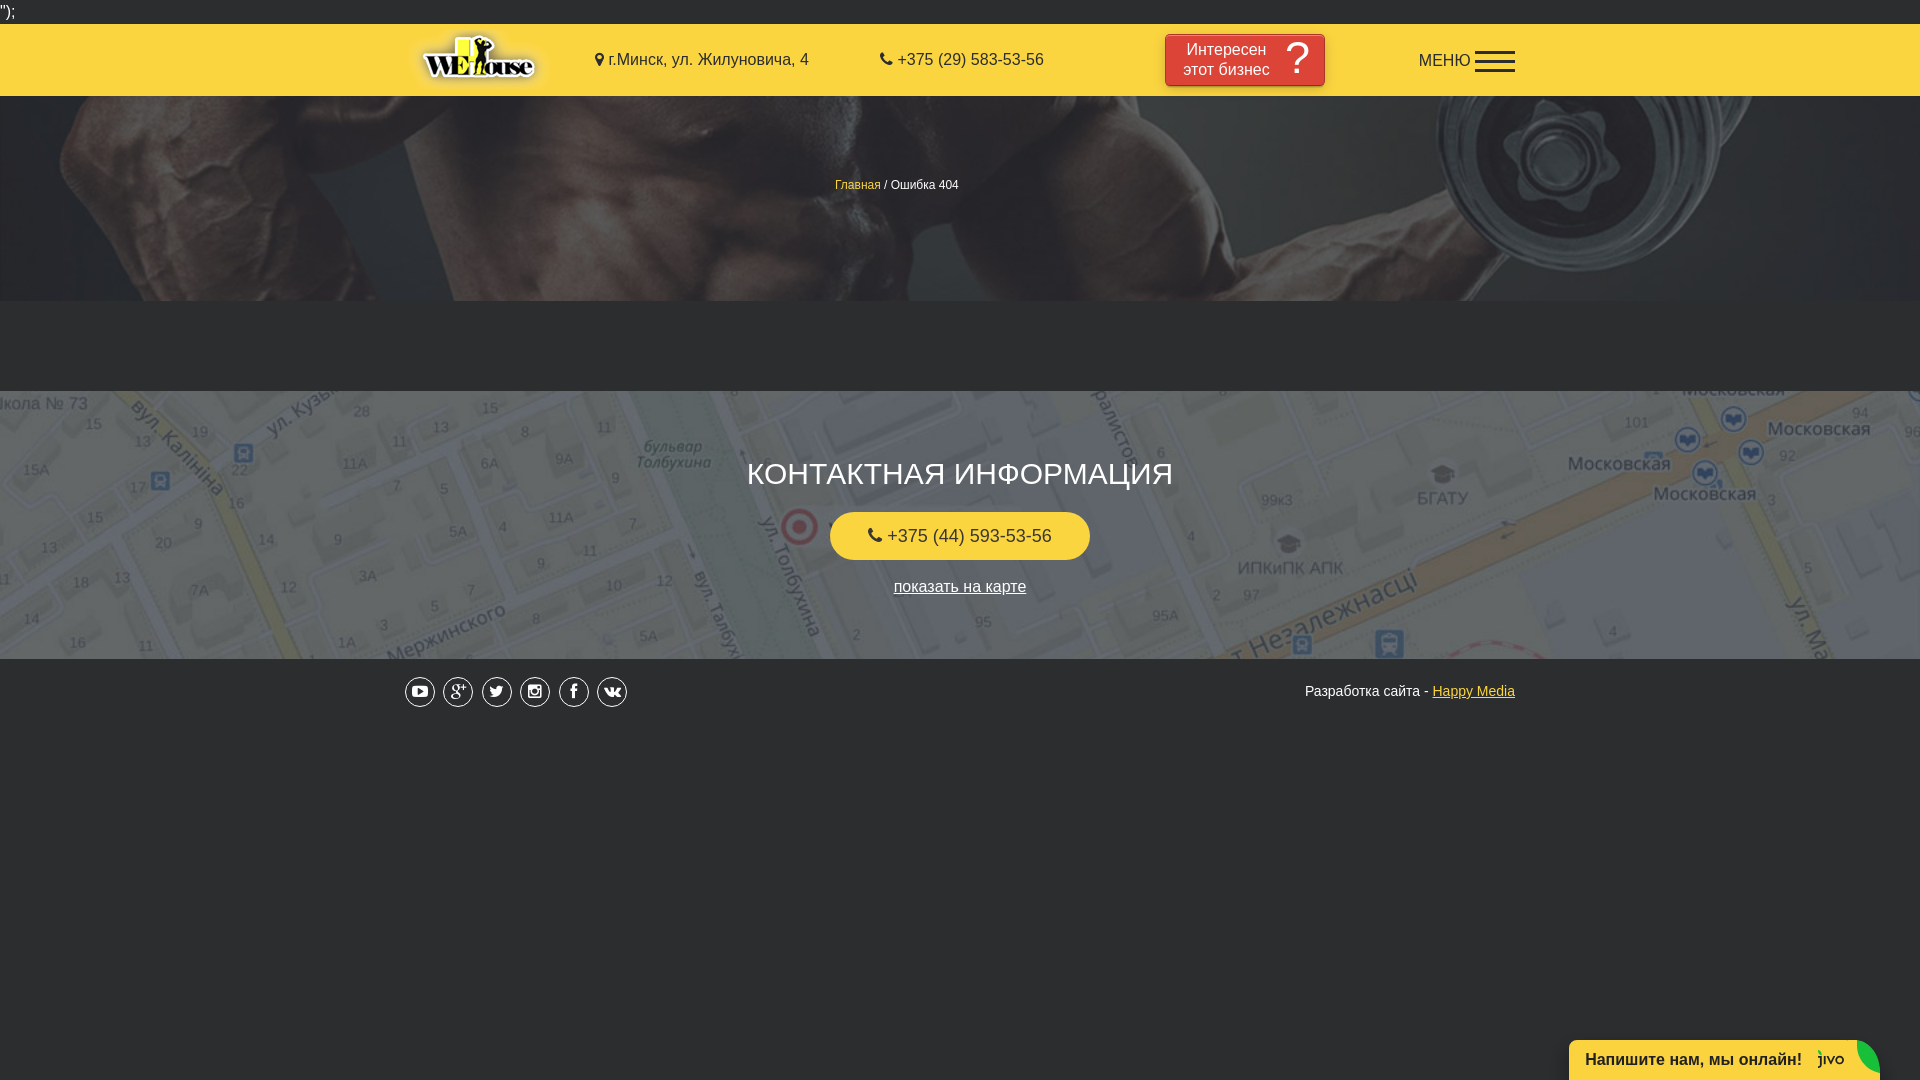 The width and height of the screenshot is (1920, 1080). What do you see at coordinates (962, 60) in the screenshot?
I see `+375 (29) 583-53-56` at bounding box center [962, 60].